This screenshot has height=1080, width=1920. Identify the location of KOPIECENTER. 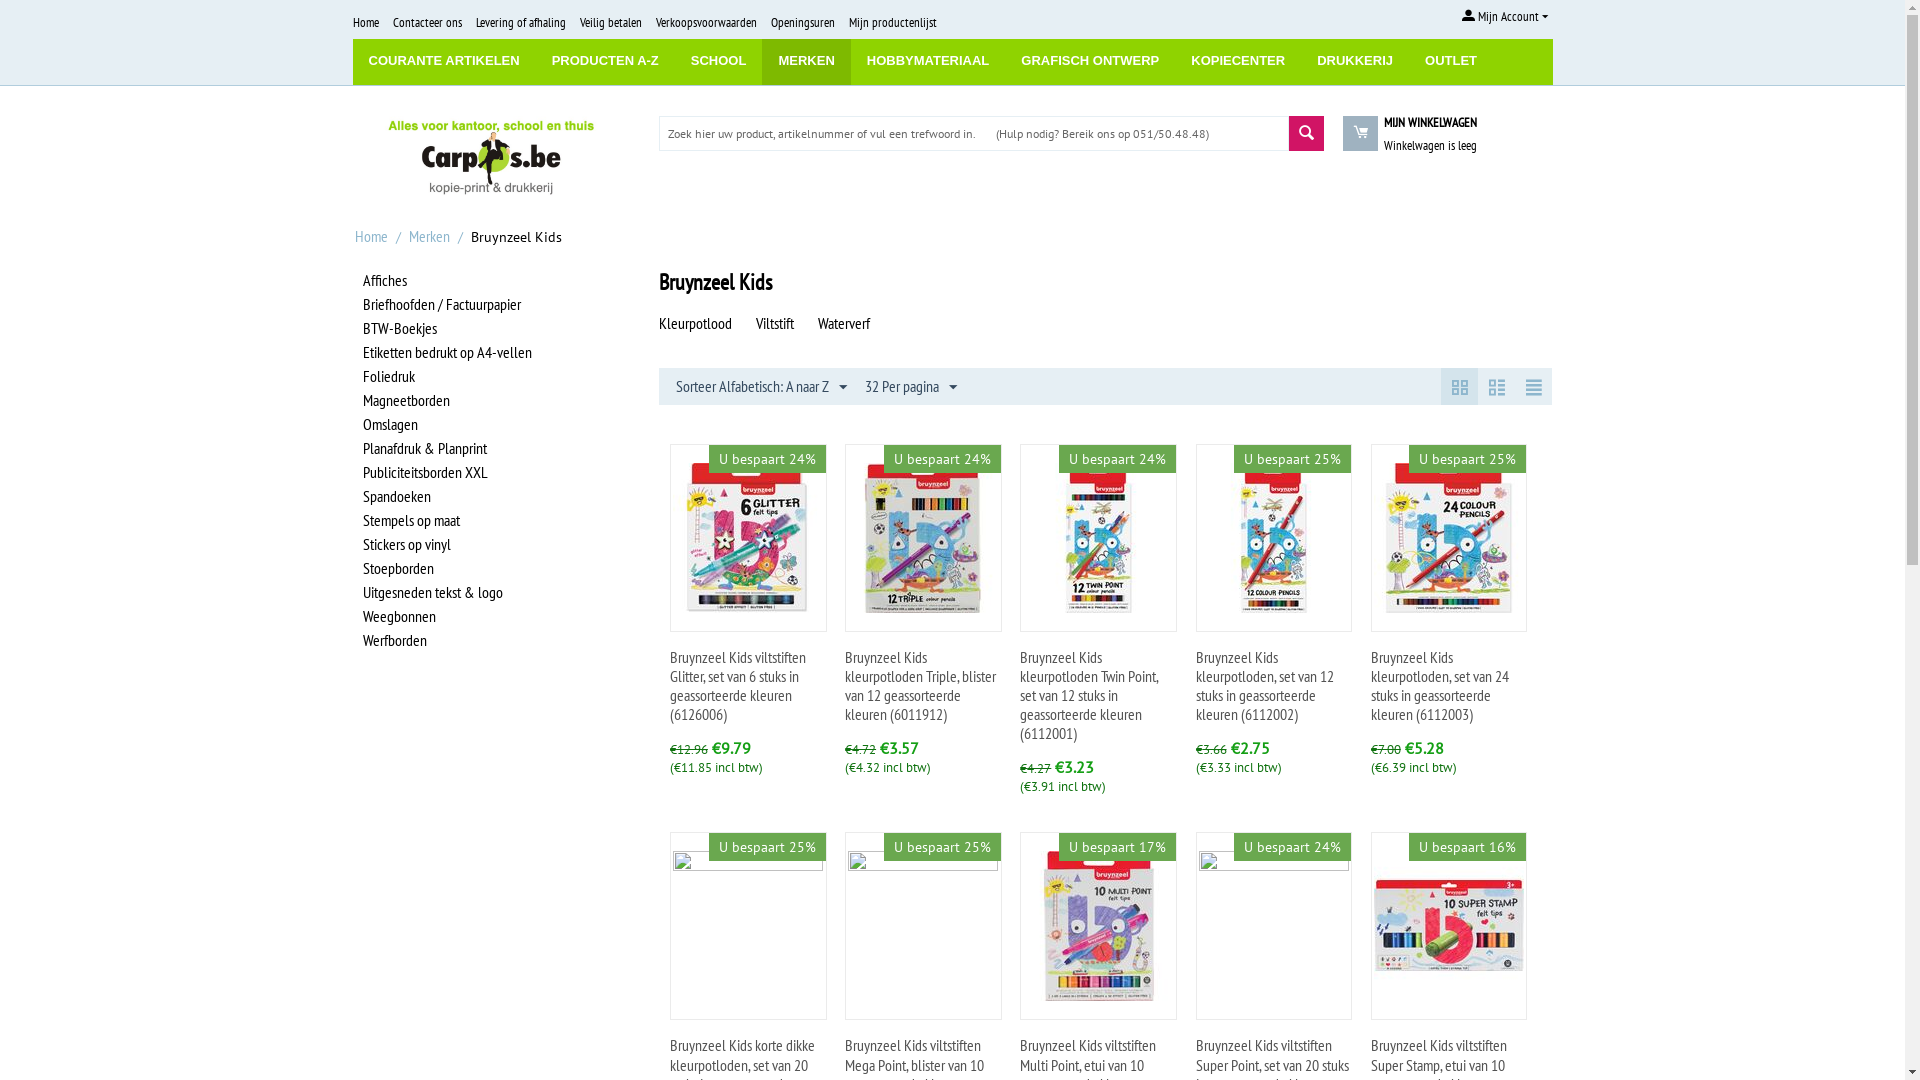
(1238, 62).